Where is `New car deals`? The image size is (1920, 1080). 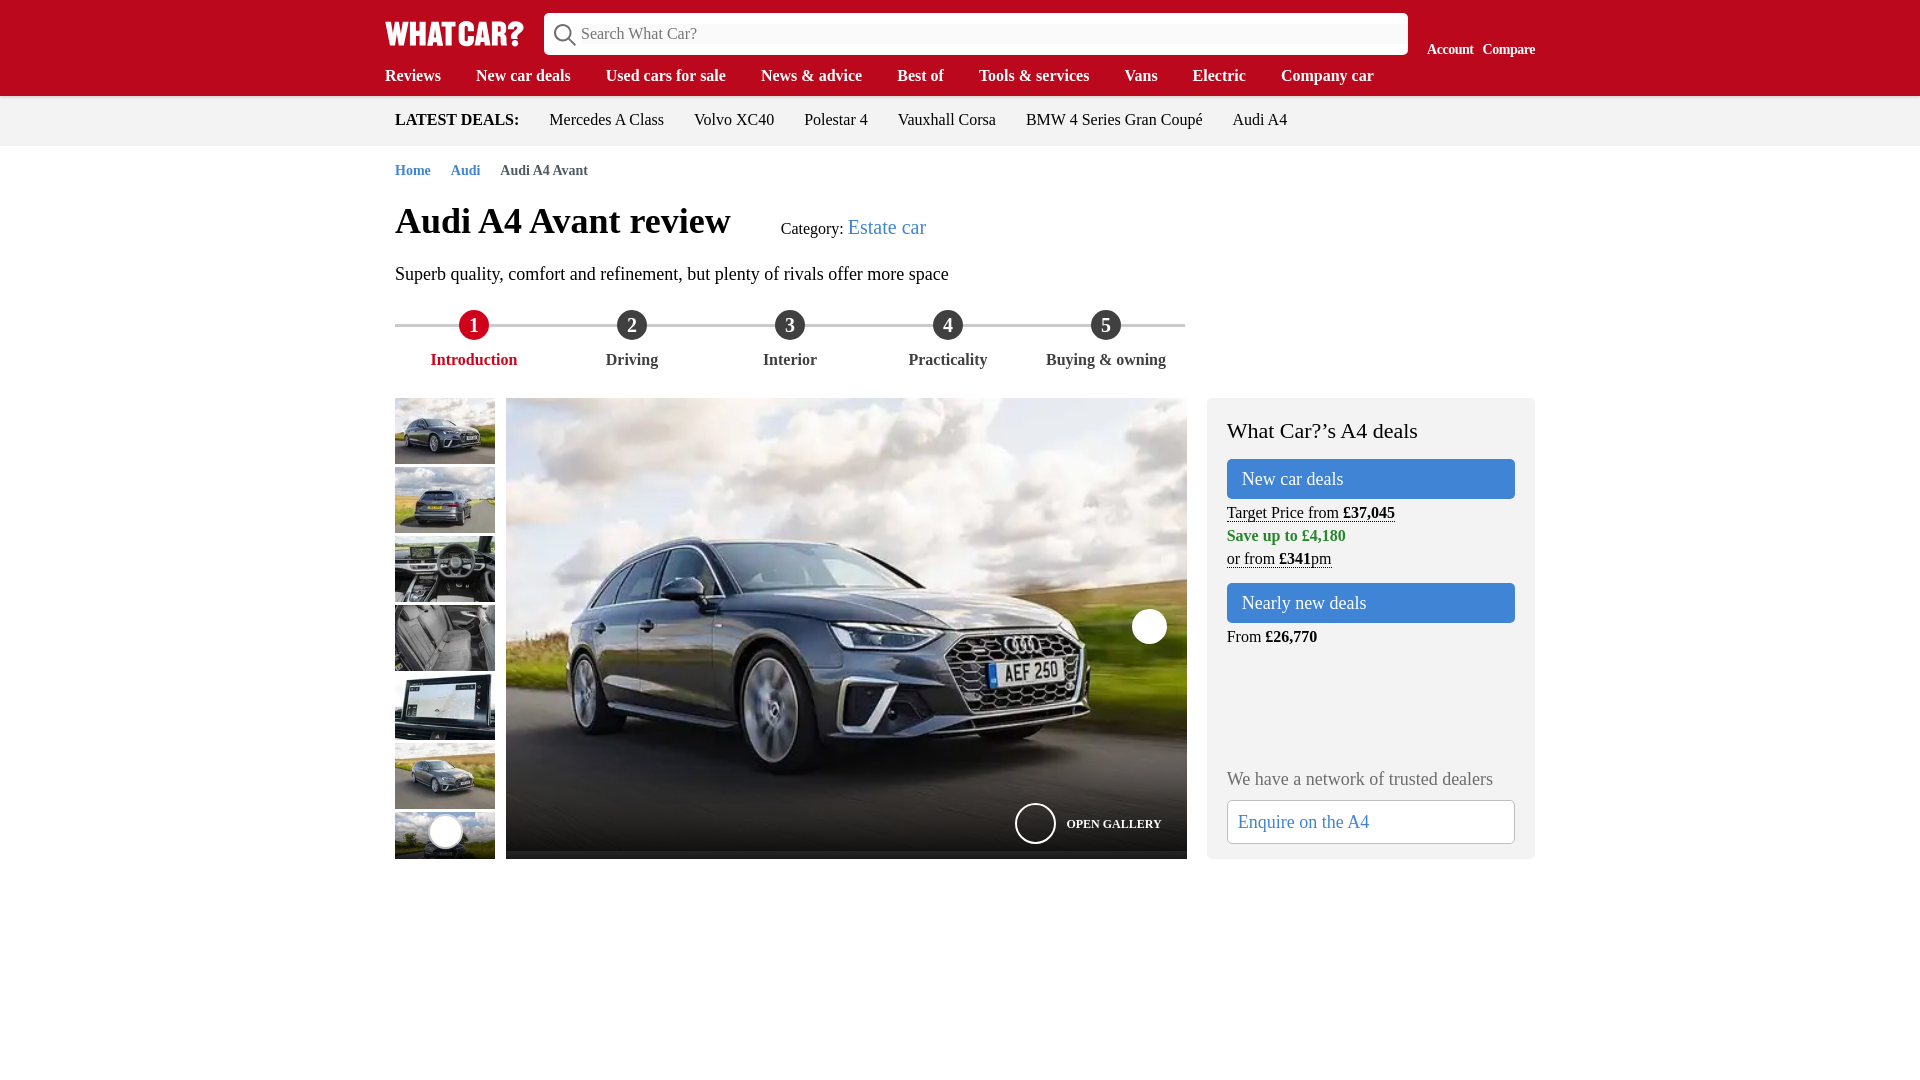 New car deals is located at coordinates (534, 76).